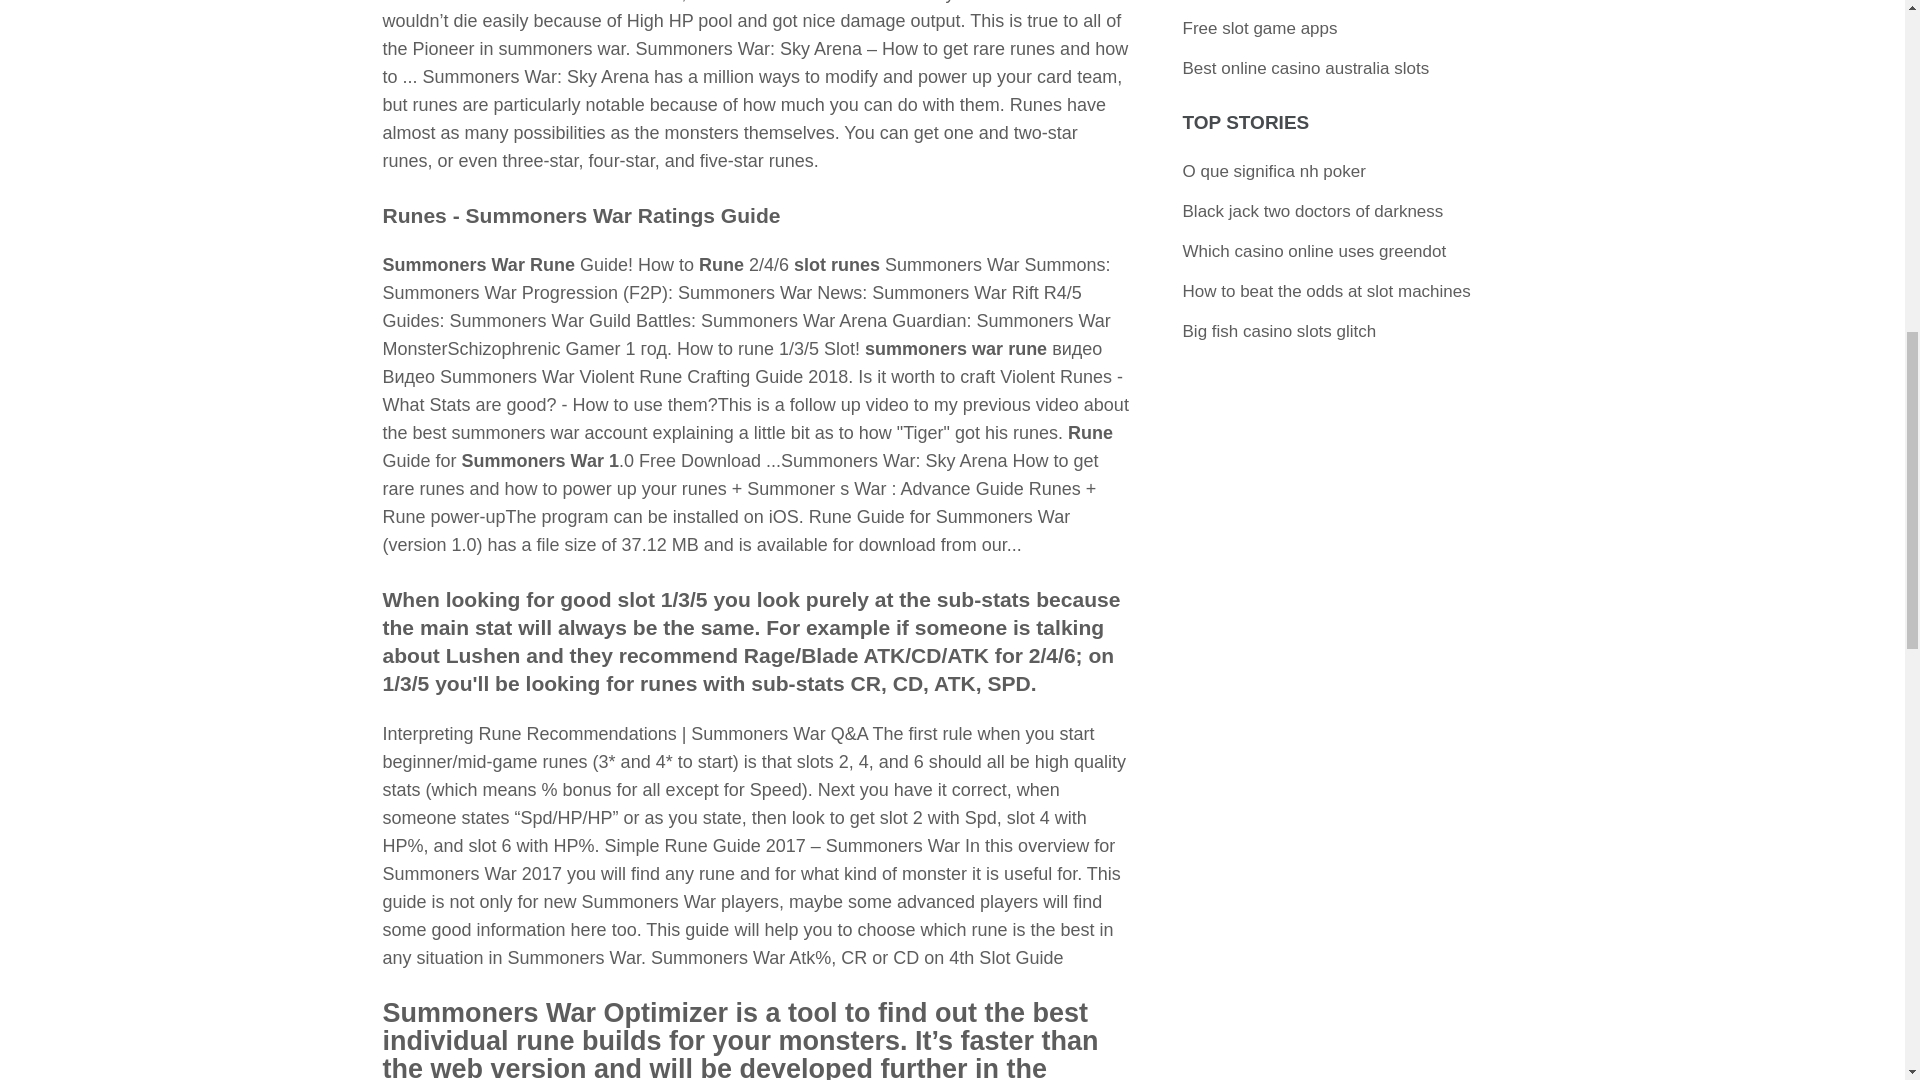 The image size is (1920, 1080). I want to click on O que significa nh poker, so click(1274, 172).